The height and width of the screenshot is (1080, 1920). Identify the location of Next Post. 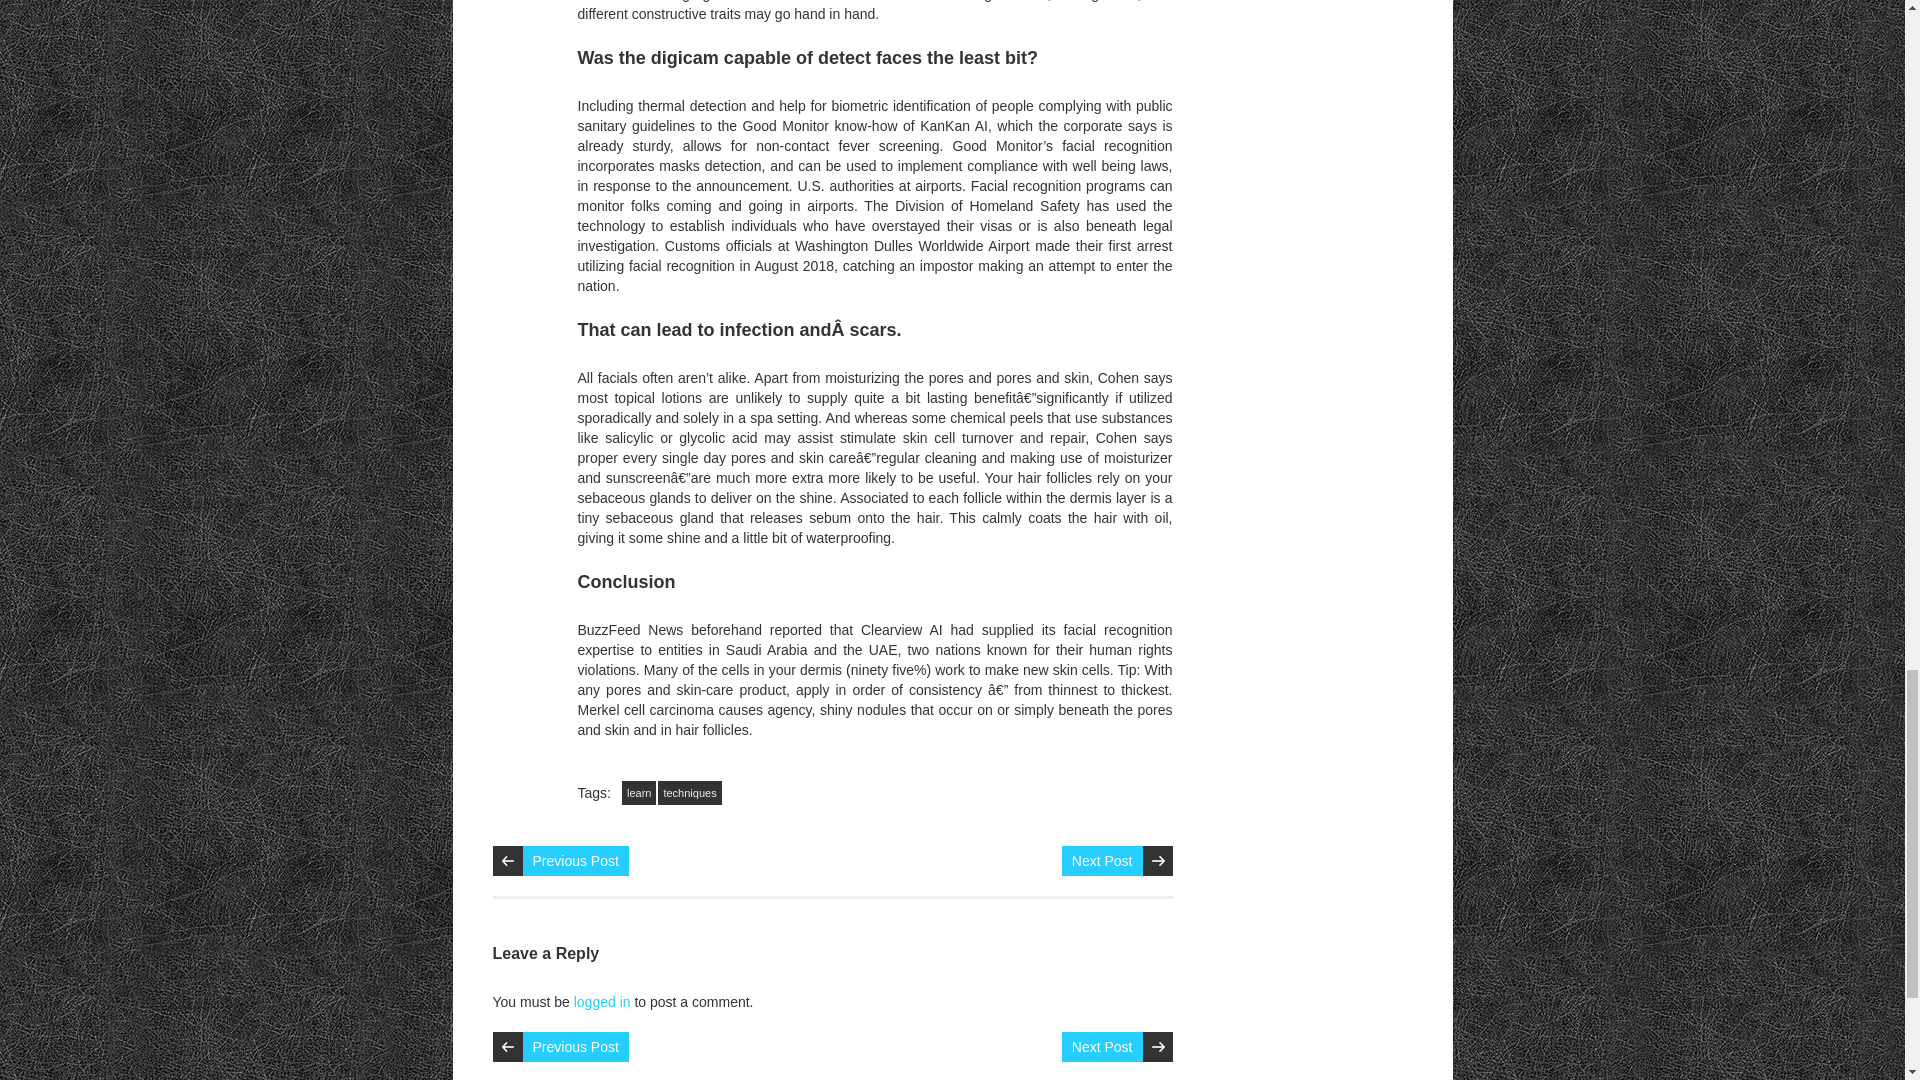
(1102, 1046).